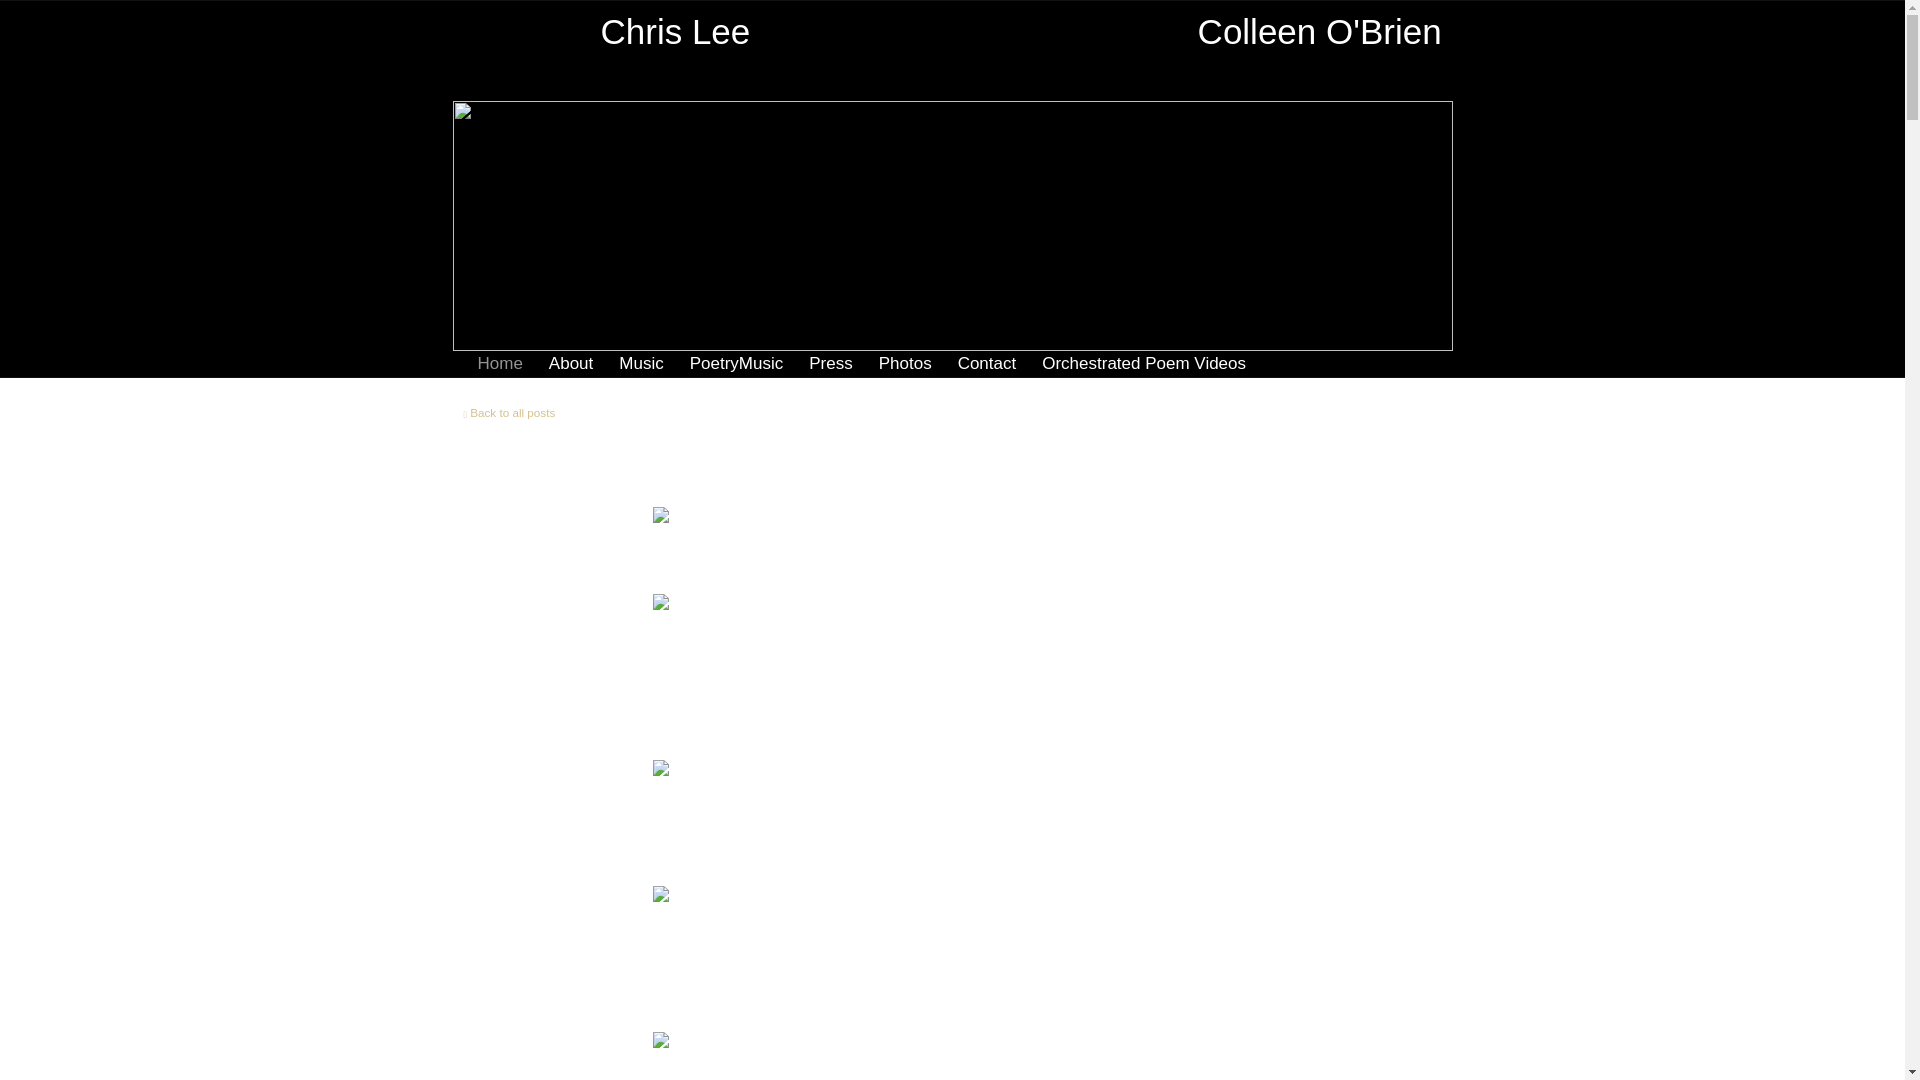  What do you see at coordinates (830, 364) in the screenshot?
I see `Press` at bounding box center [830, 364].